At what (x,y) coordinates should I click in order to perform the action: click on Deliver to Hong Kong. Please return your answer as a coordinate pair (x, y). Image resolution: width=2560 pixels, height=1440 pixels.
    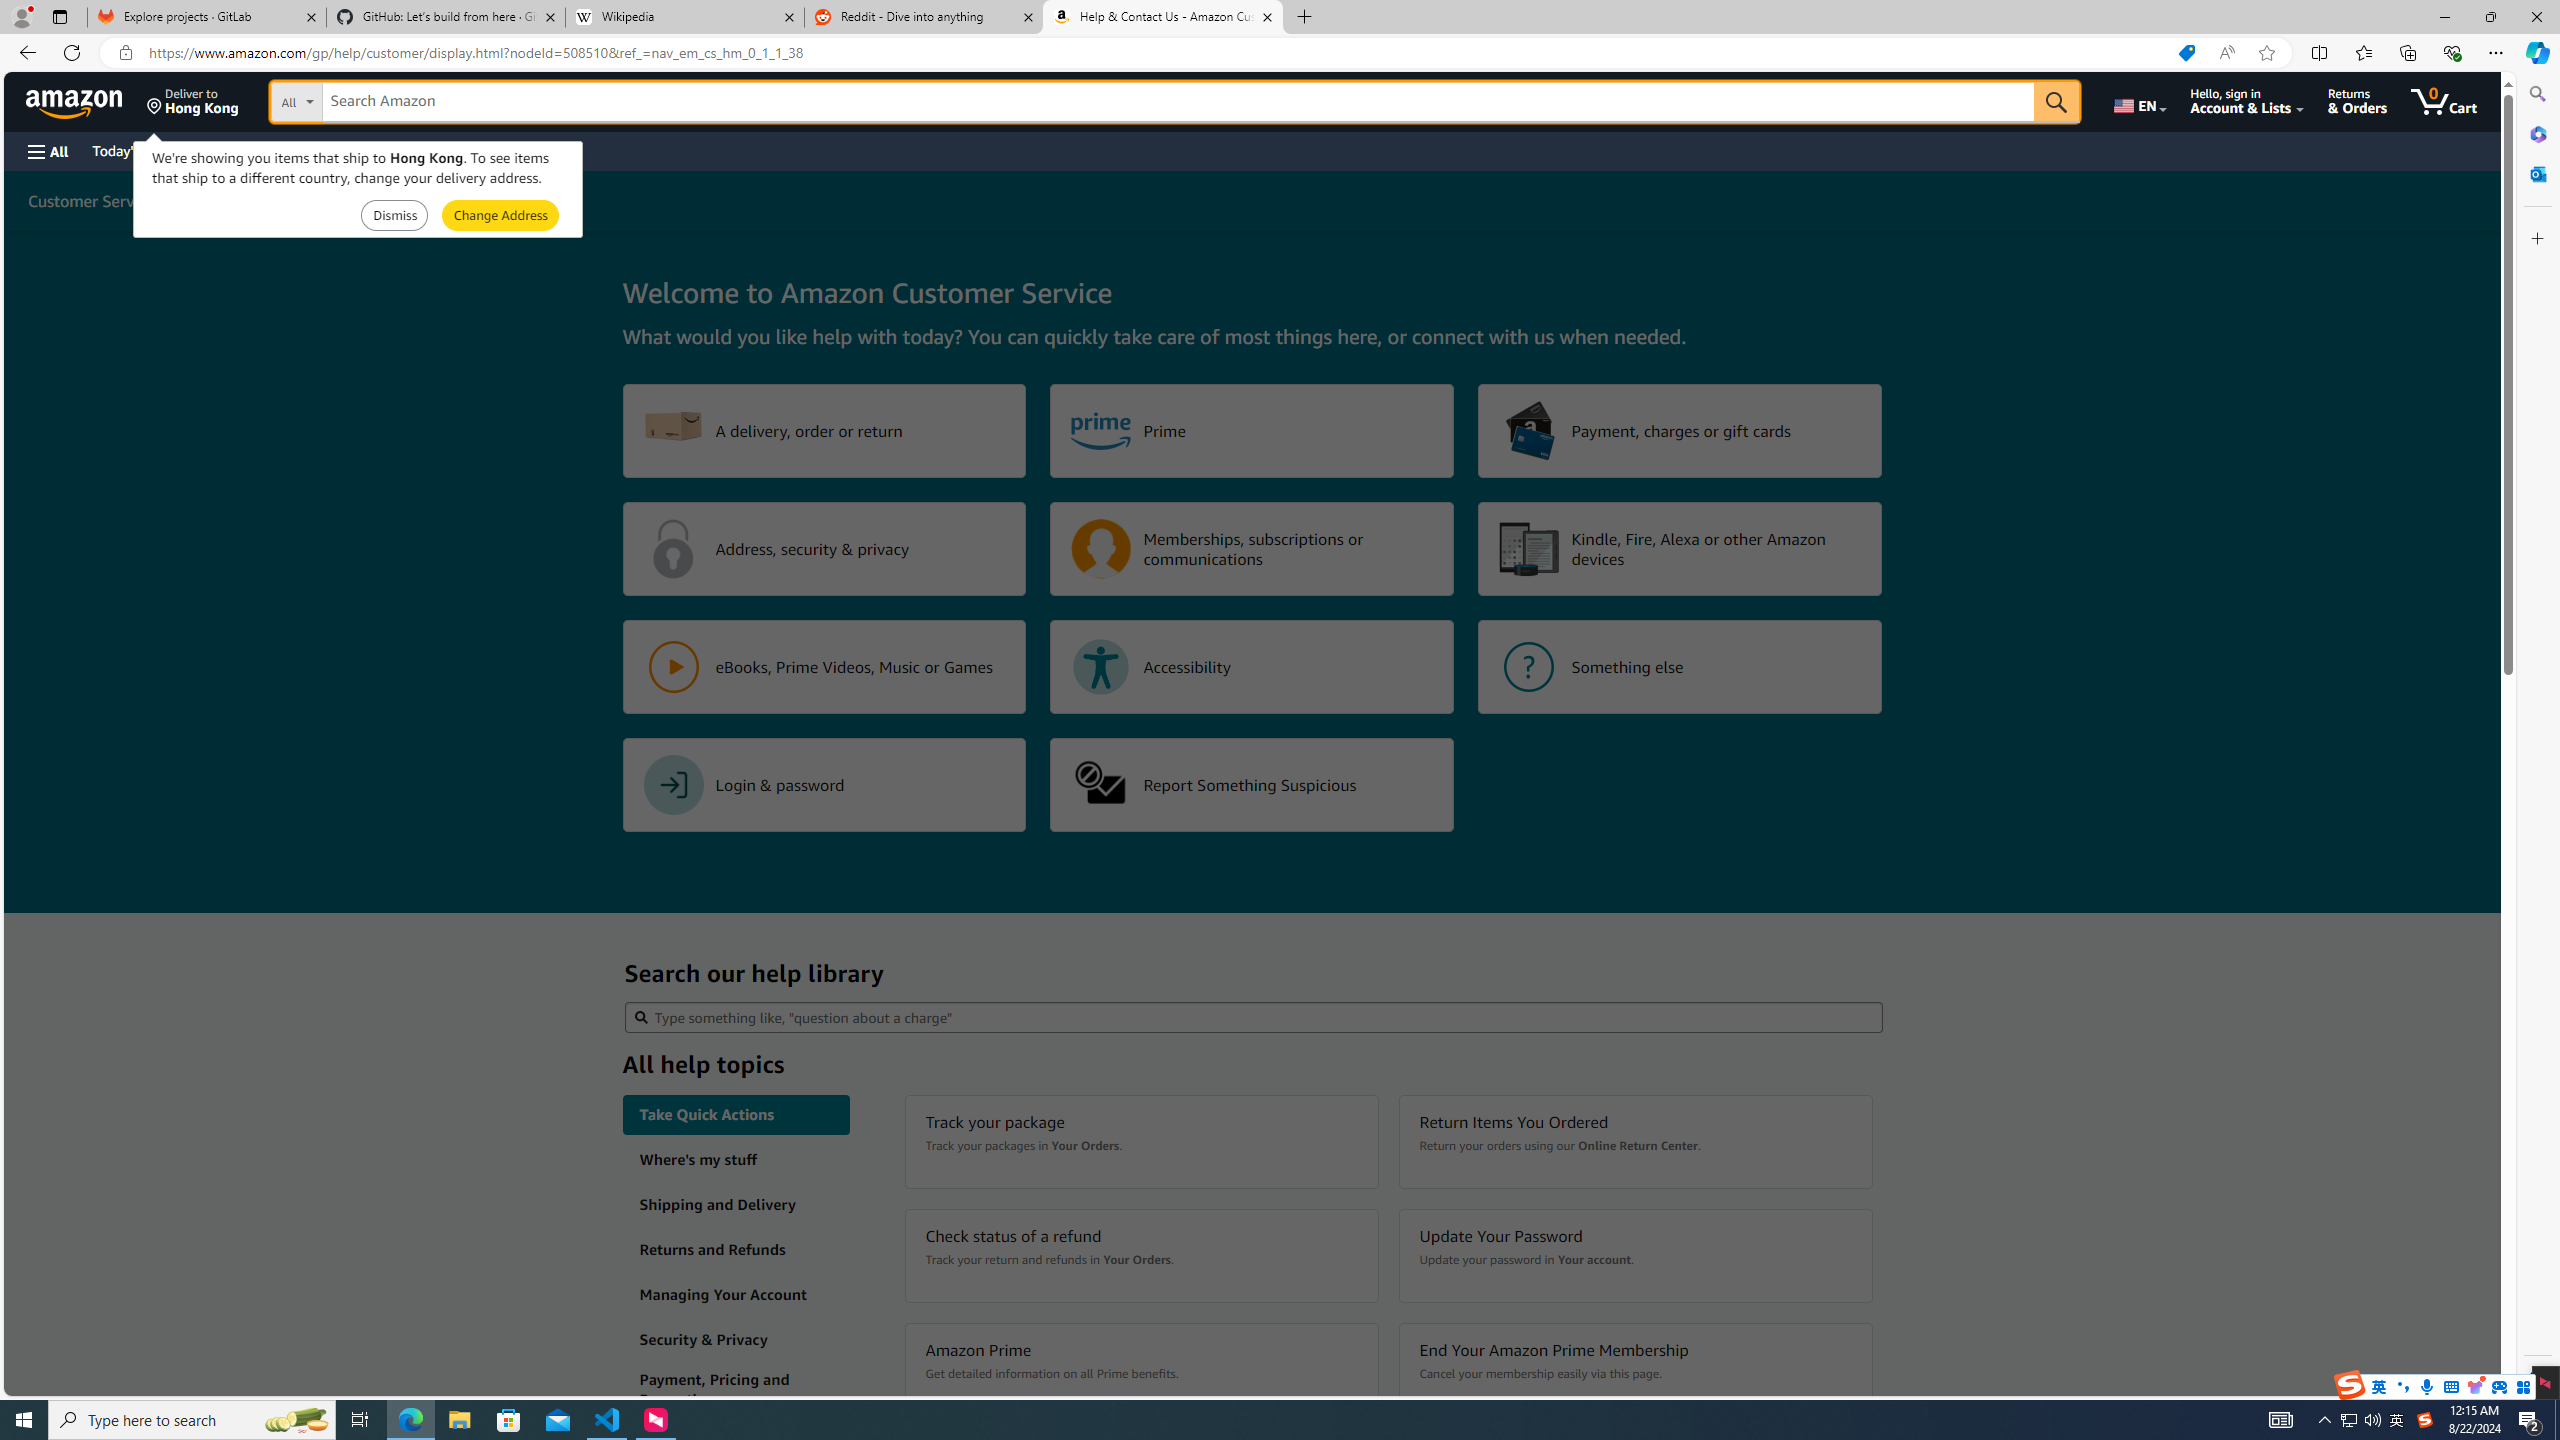
    Looking at the image, I should click on (193, 101).